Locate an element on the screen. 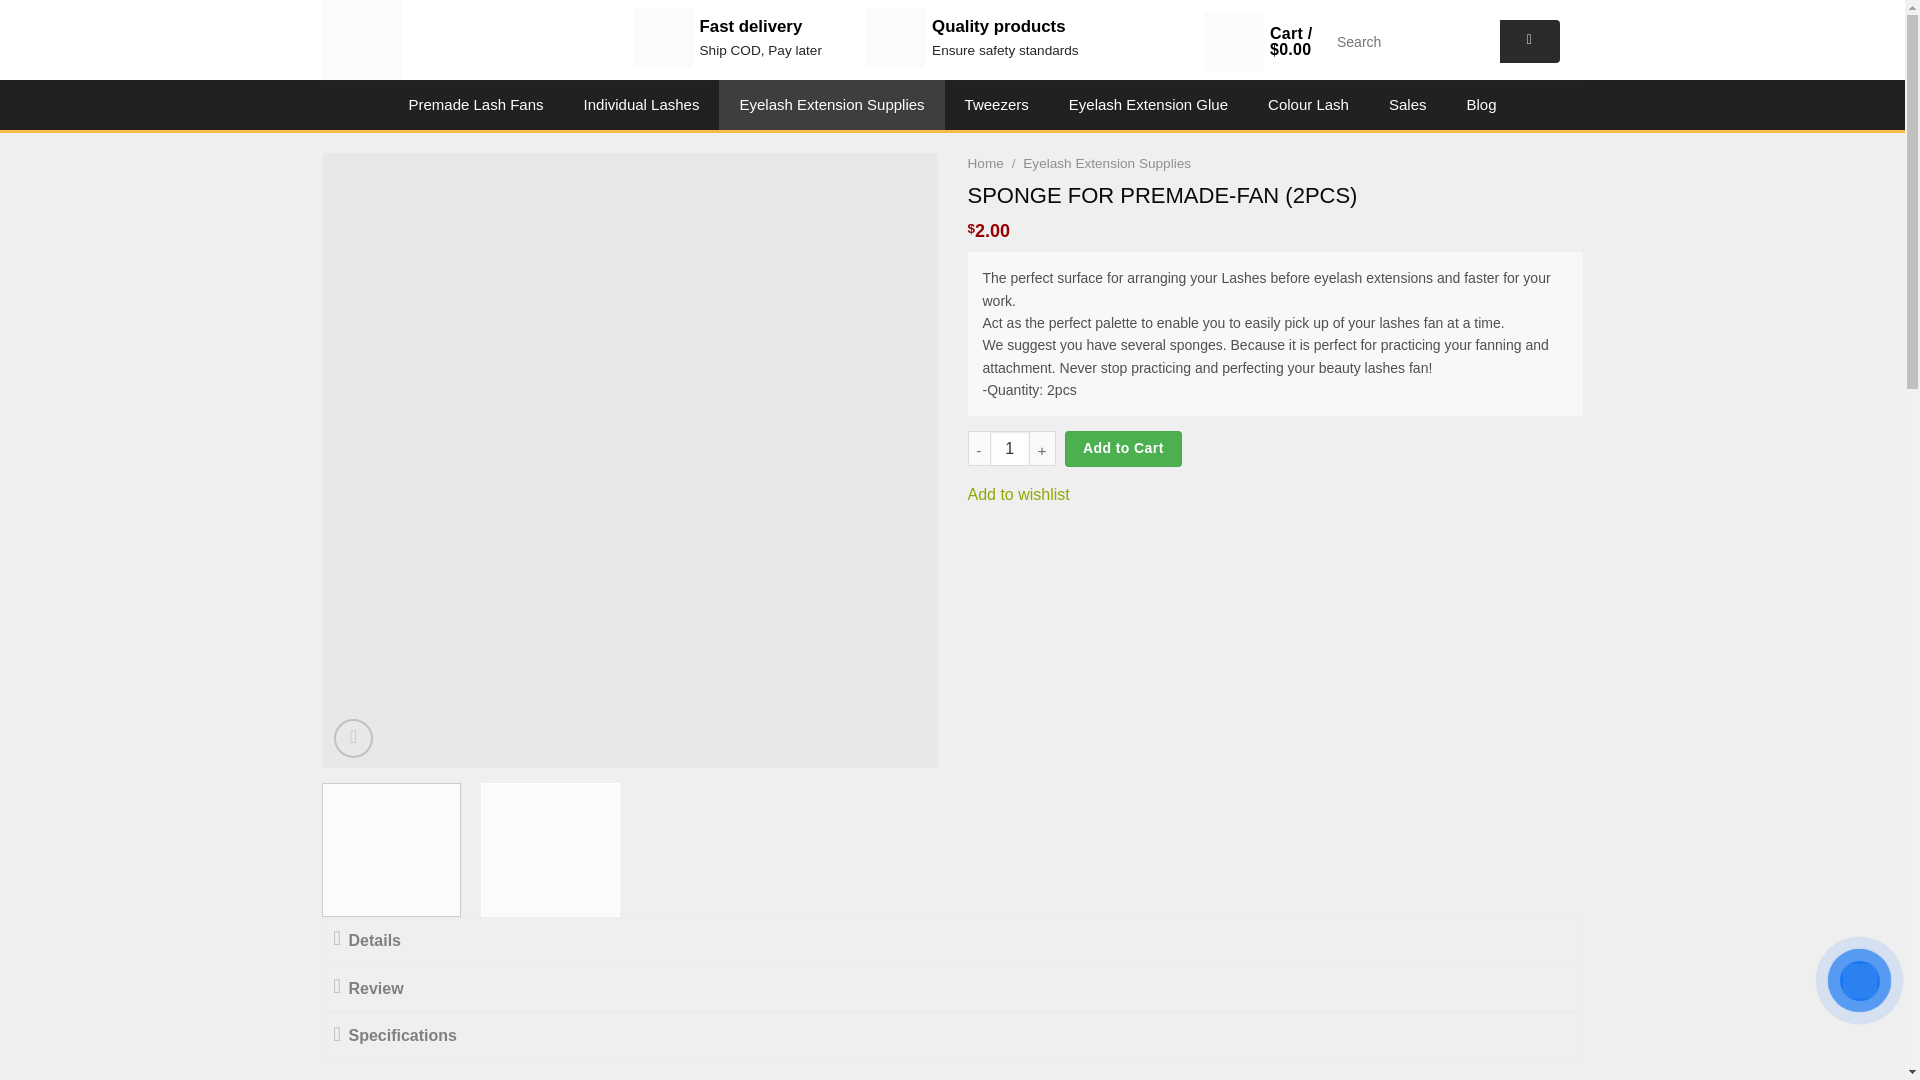 This screenshot has width=1920, height=1080. Zoom is located at coordinates (353, 738).